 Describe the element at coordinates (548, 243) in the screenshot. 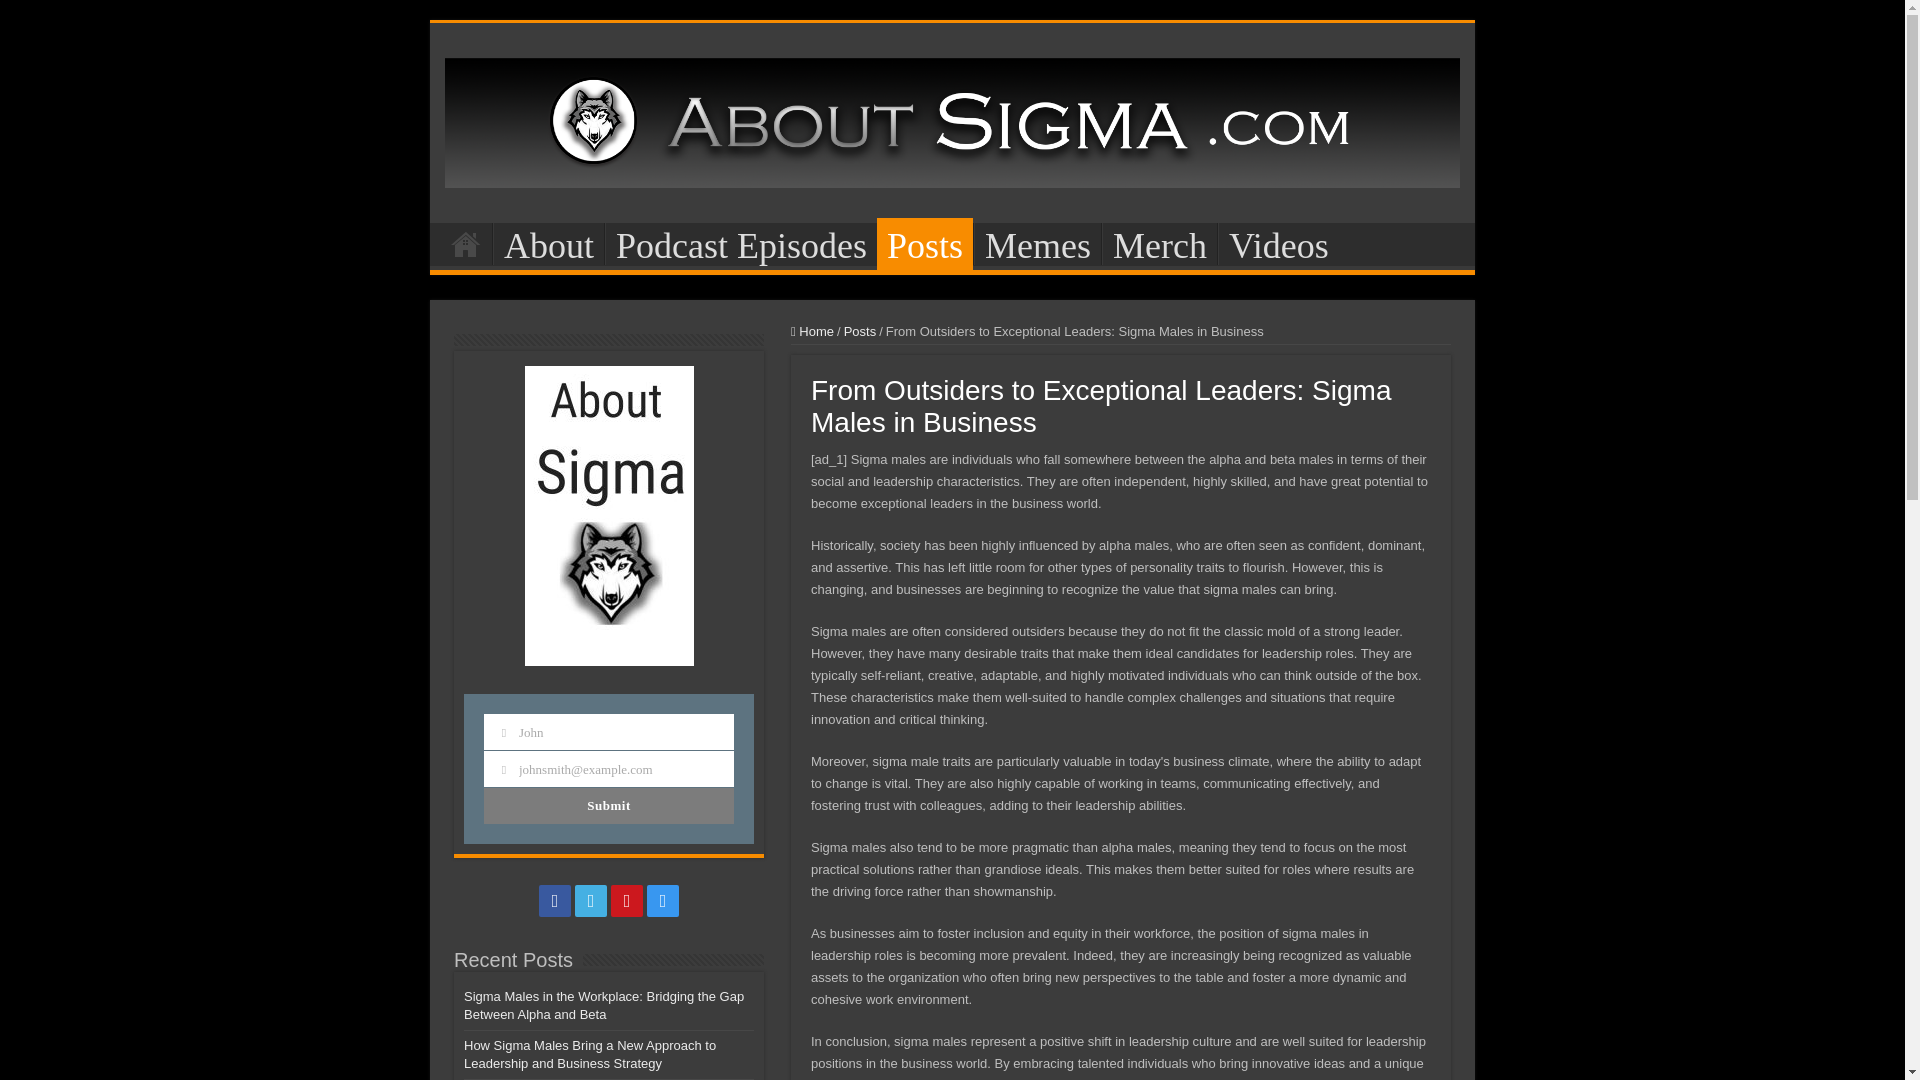

I see `About` at that location.